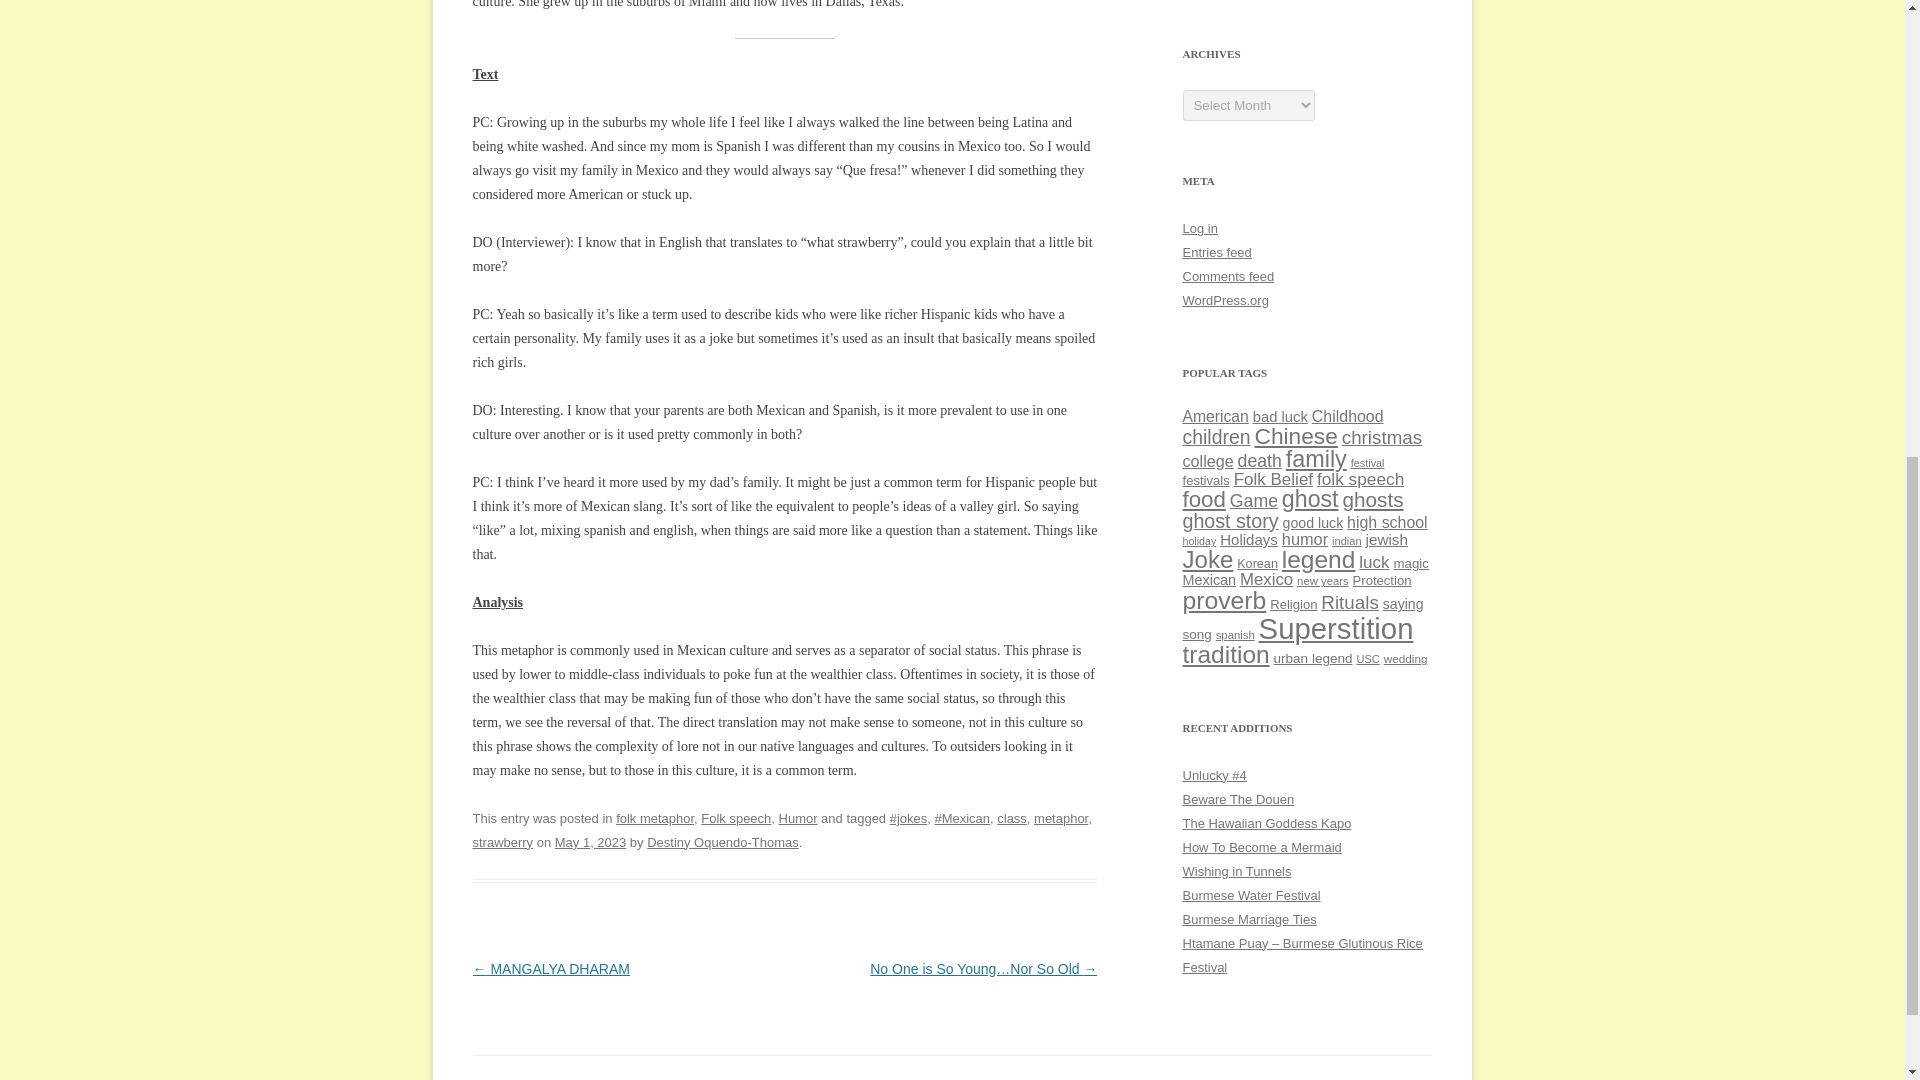 The image size is (1920, 1080). Describe the element at coordinates (1368, 462) in the screenshot. I see `festival` at that location.